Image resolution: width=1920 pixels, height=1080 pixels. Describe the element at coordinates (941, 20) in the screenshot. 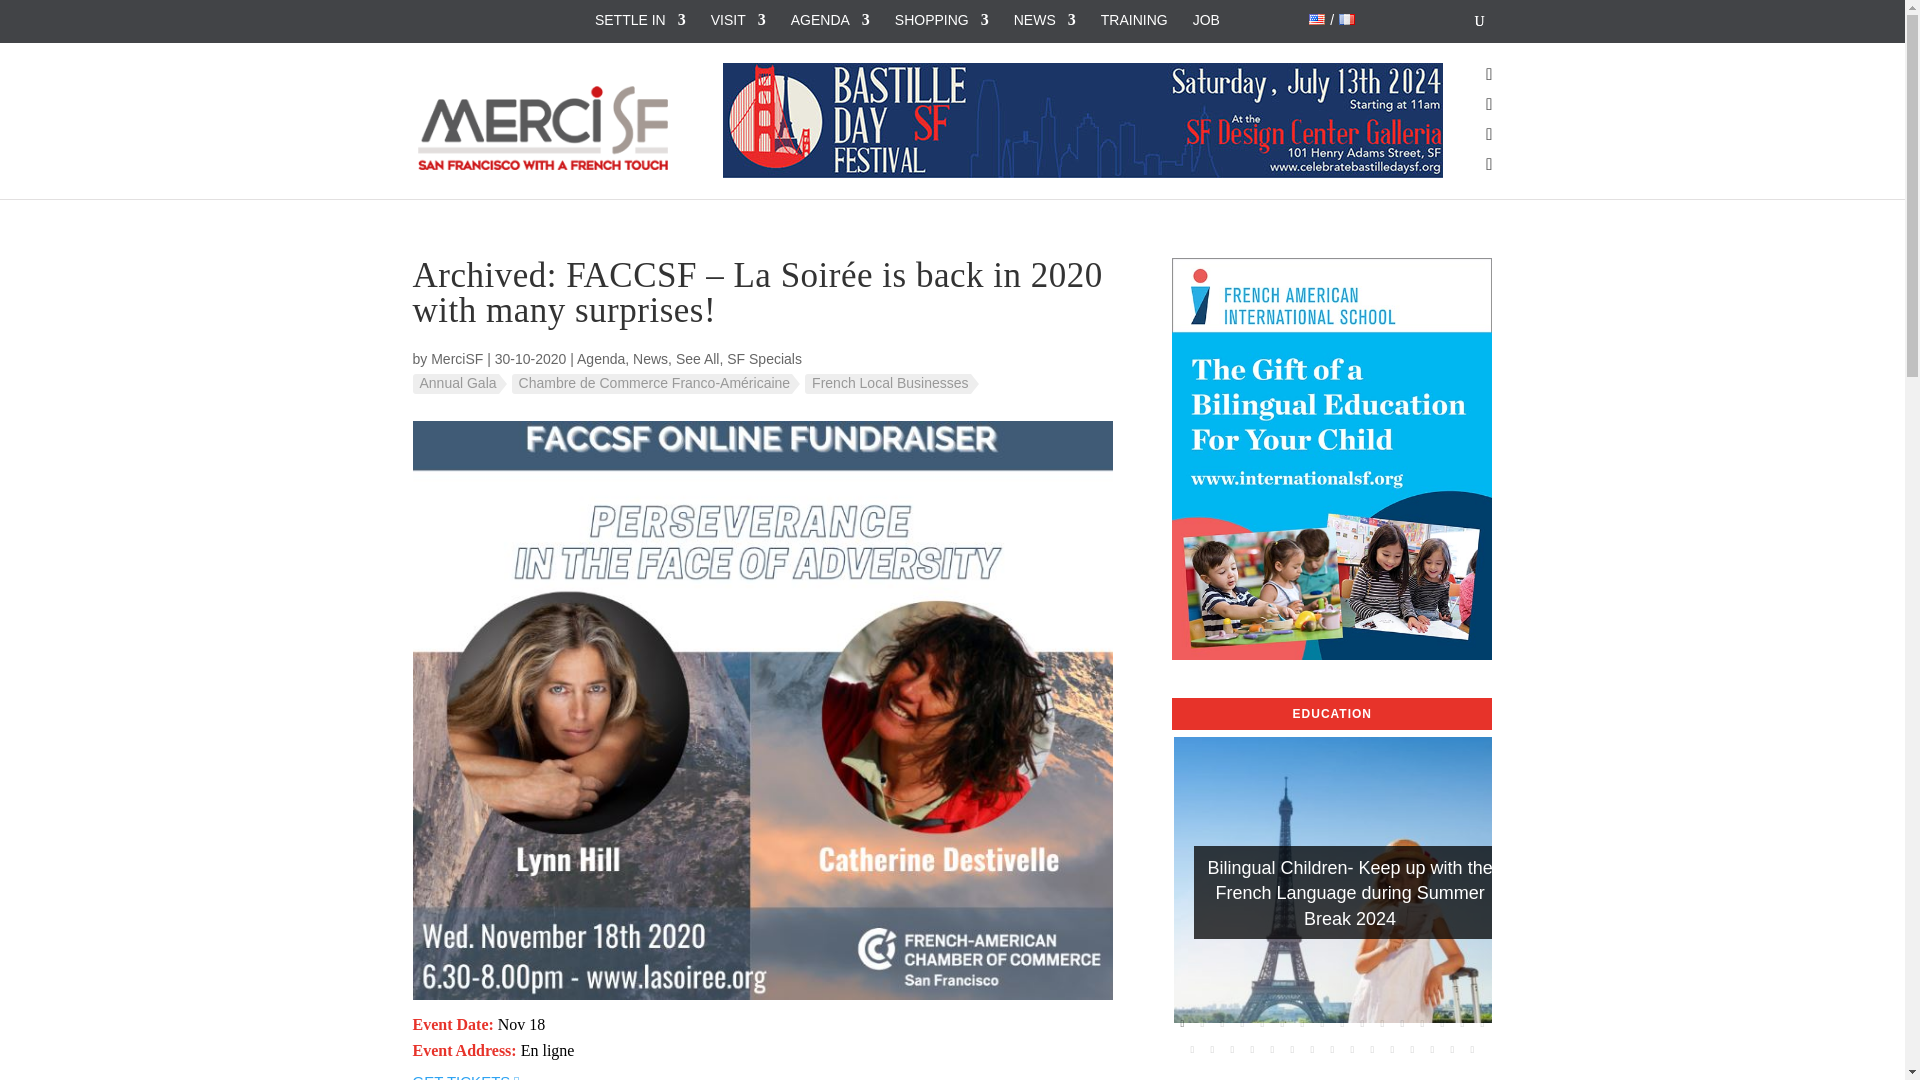

I see `SHOPPING` at that location.